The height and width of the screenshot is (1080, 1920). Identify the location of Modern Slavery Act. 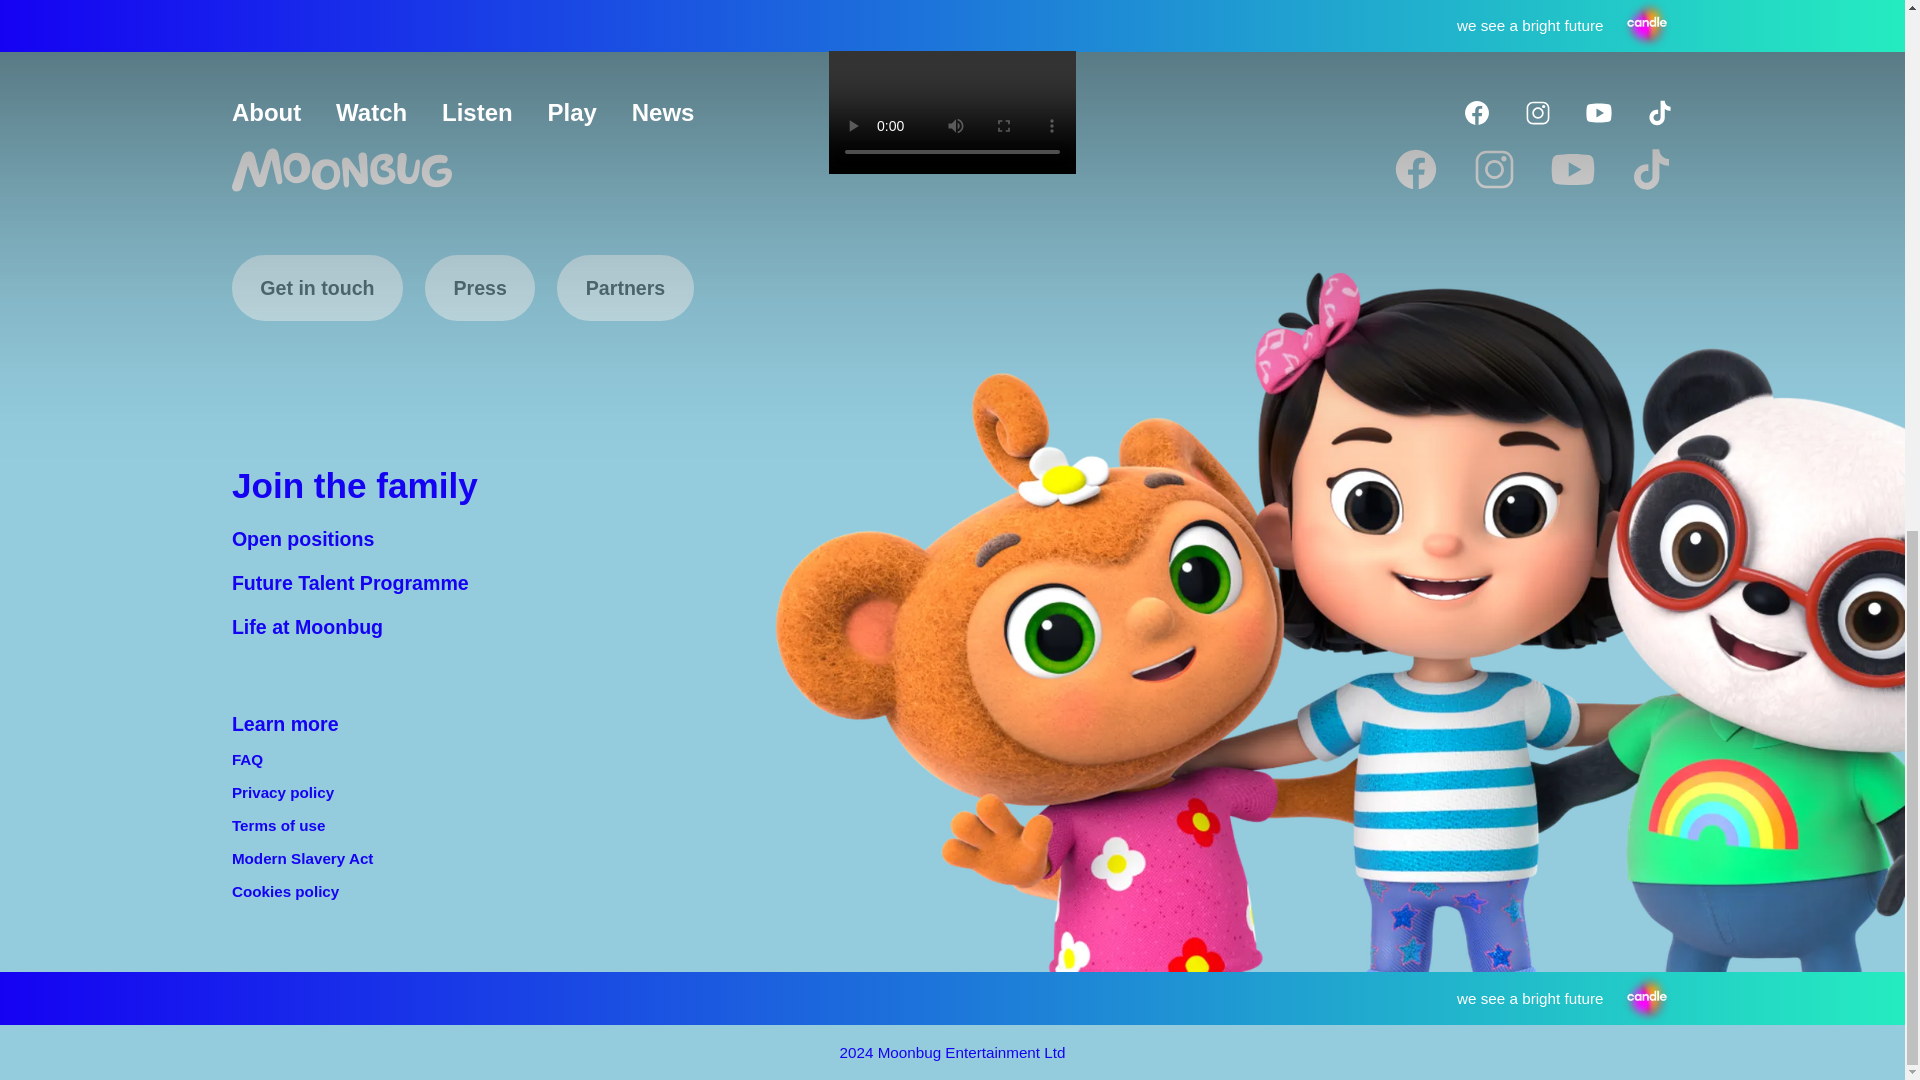
(303, 858).